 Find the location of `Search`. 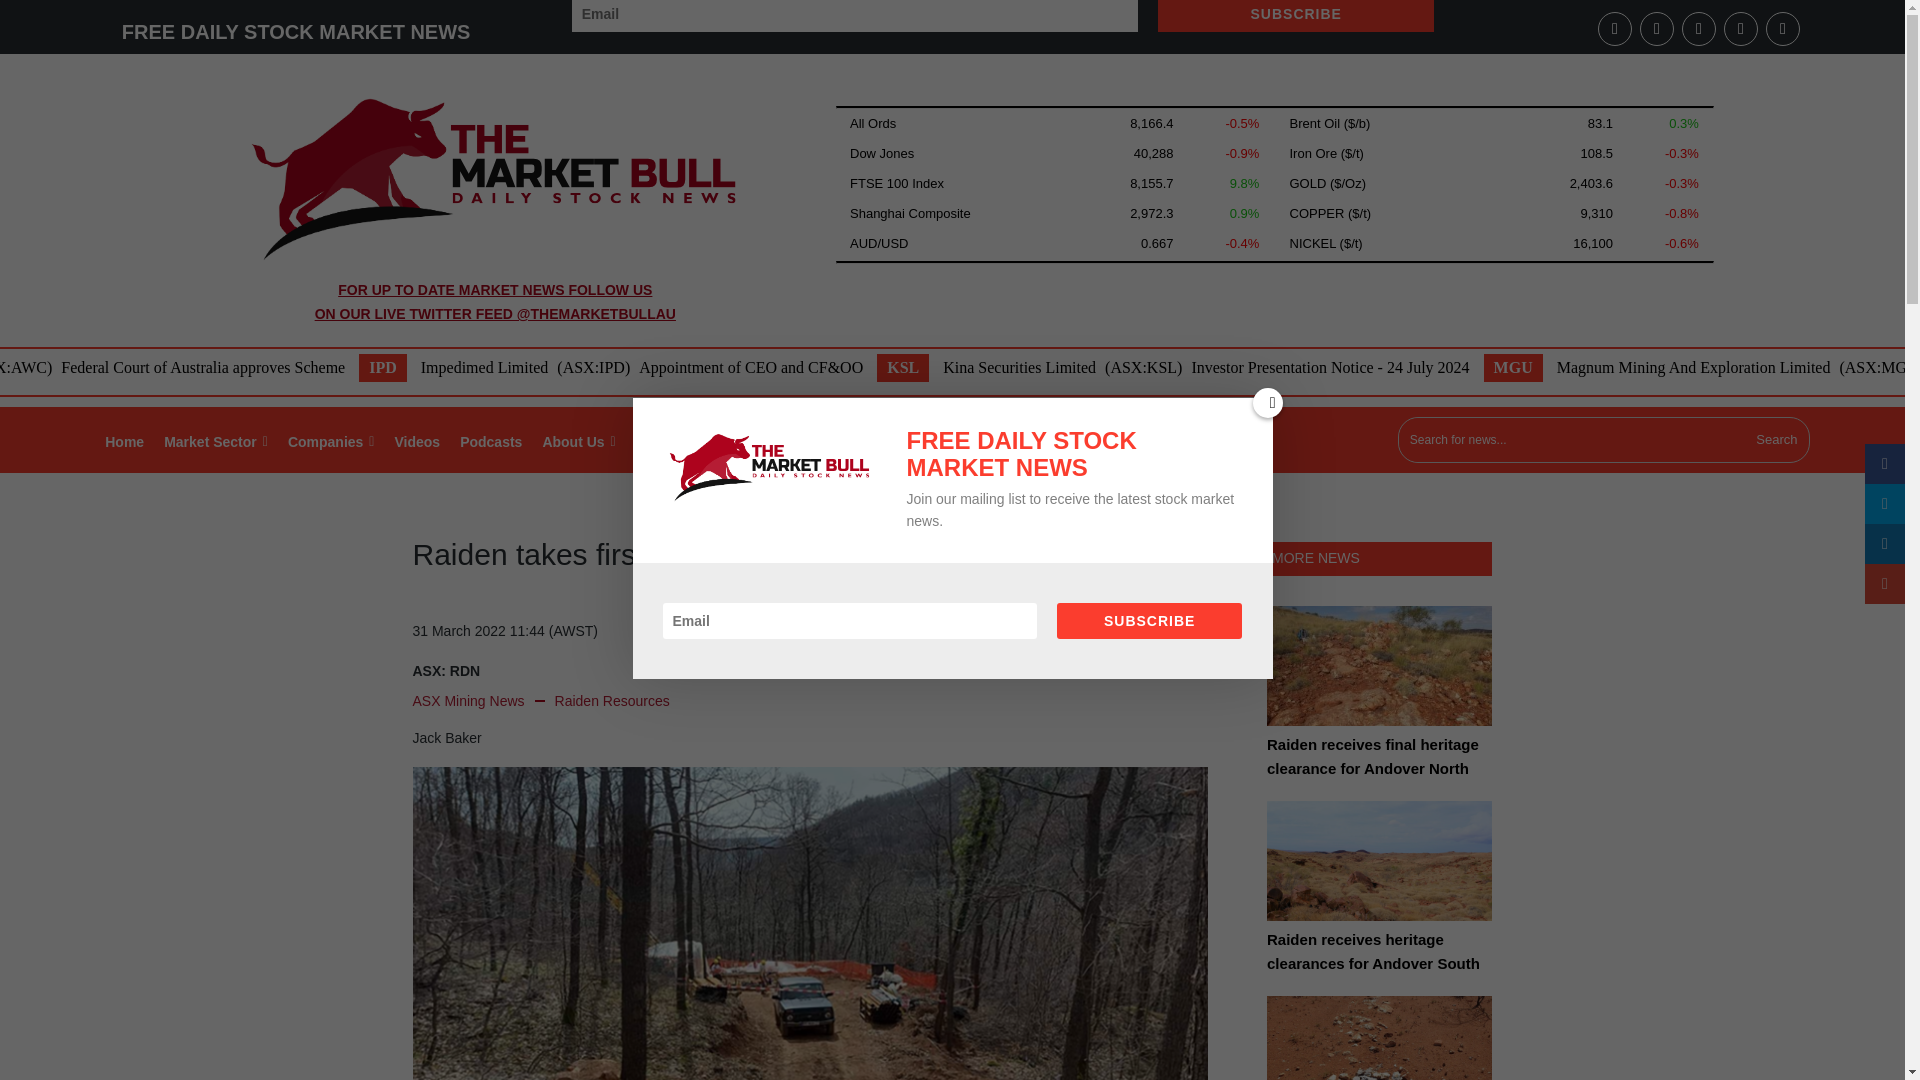

Search is located at coordinates (1776, 440).